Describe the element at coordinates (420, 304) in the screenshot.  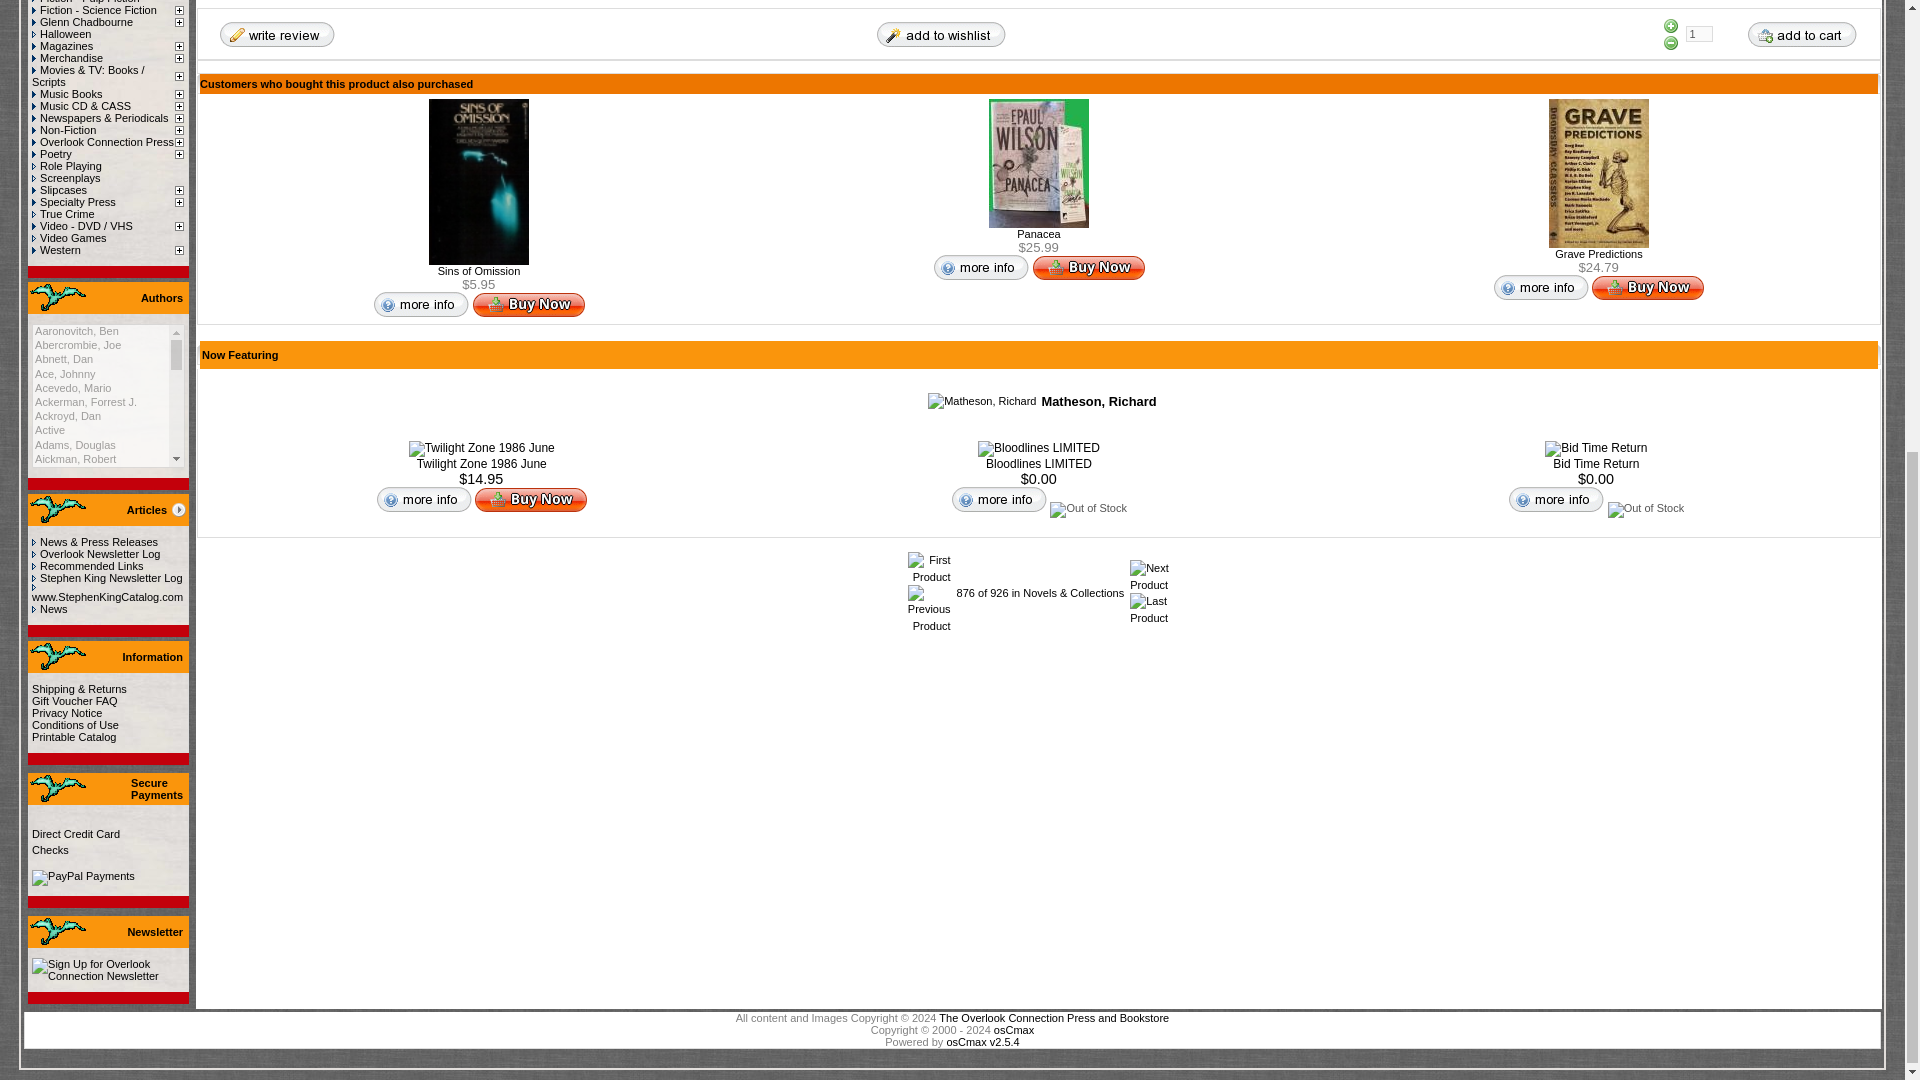
I see ` More info ` at that location.